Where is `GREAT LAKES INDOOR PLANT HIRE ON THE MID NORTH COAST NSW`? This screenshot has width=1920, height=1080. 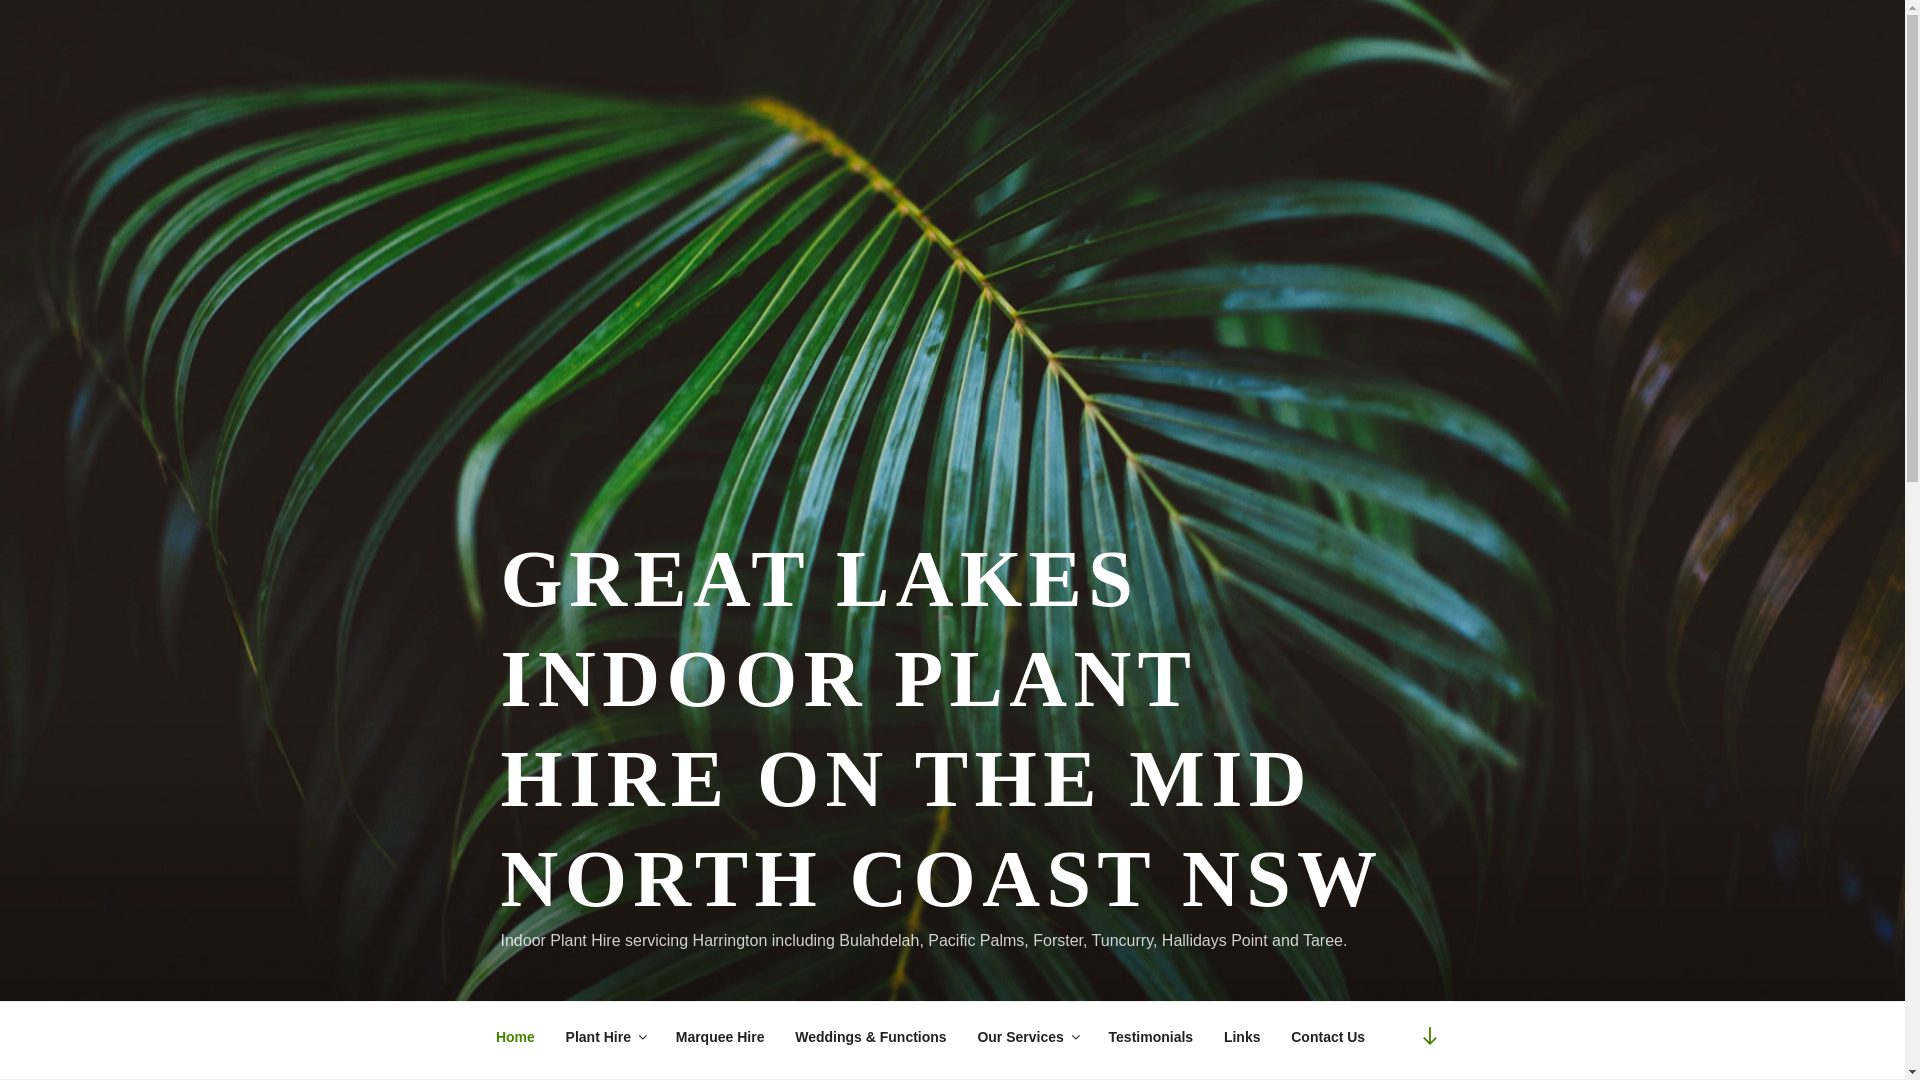
GREAT LAKES INDOOR PLANT HIRE ON THE MID NORTH COAST NSW is located at coordinates (942, 729).